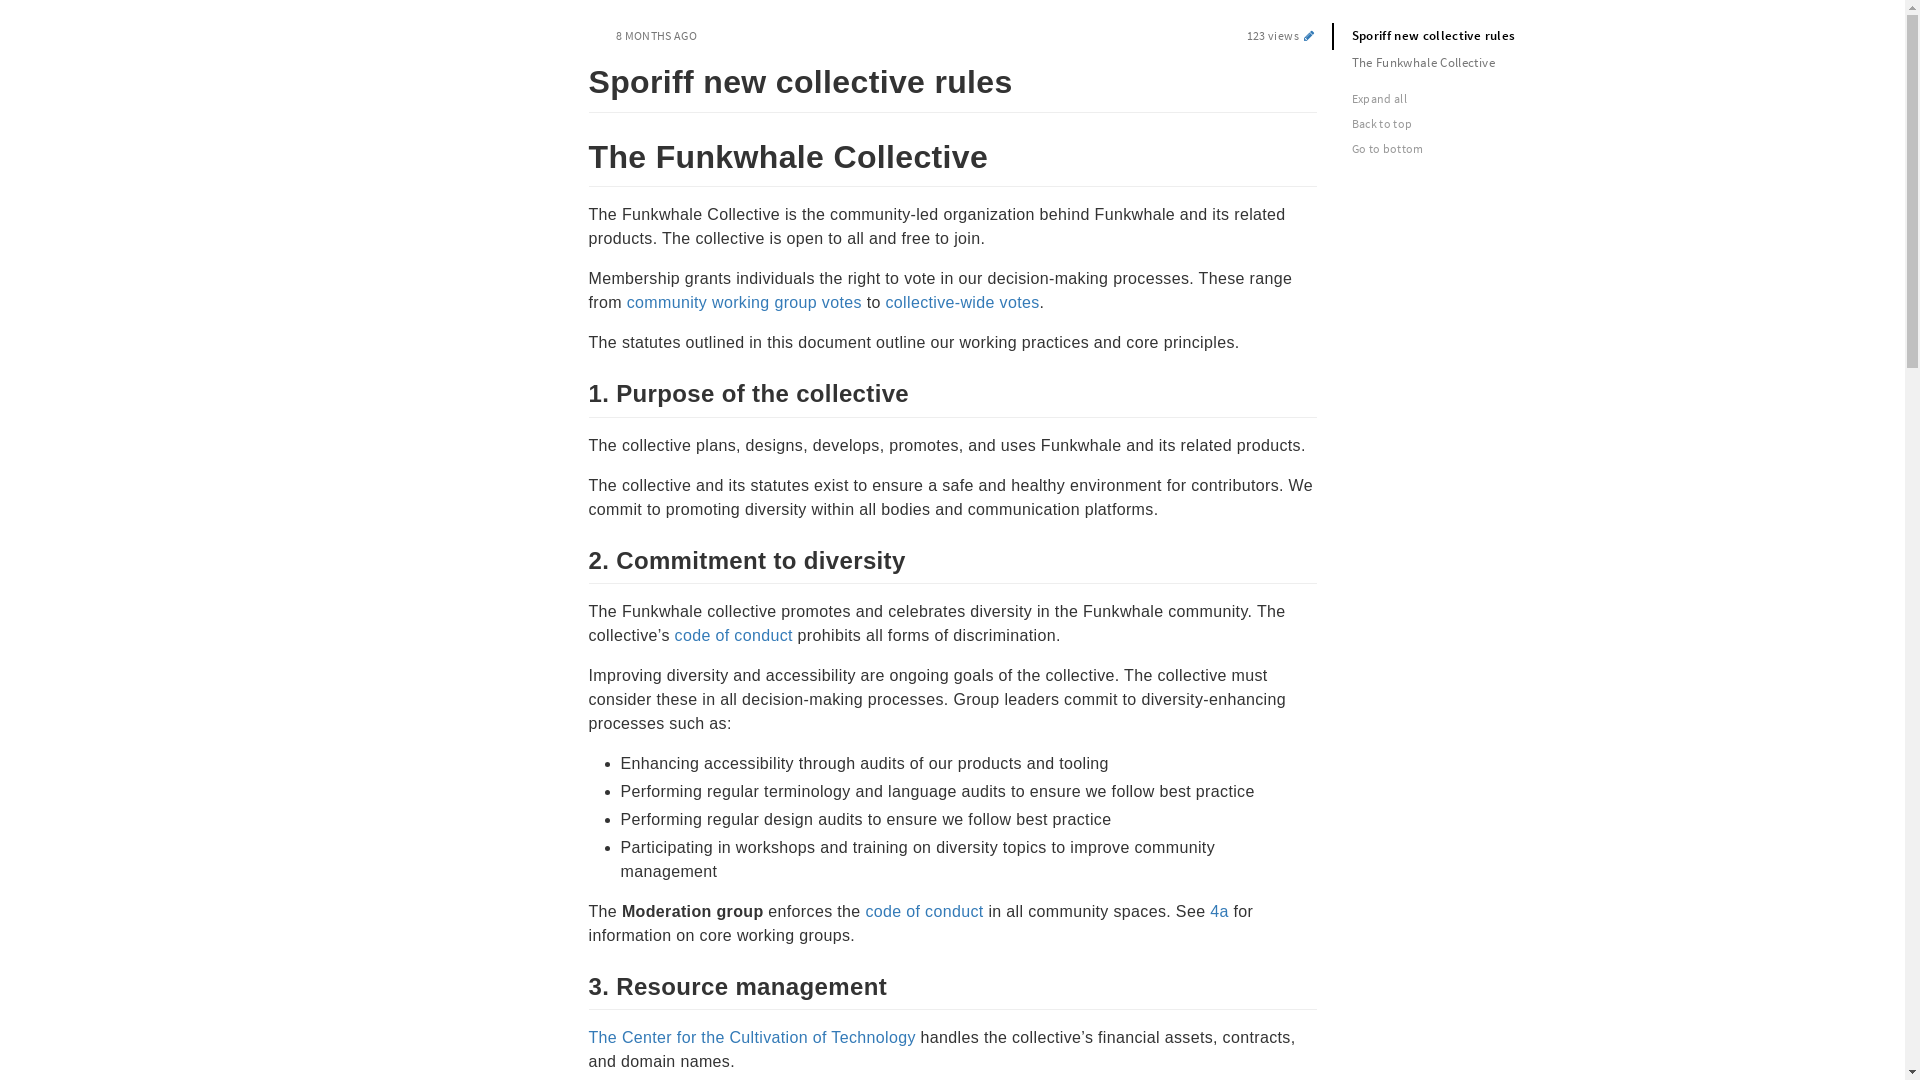 The width and height of the screenshot is (1920, 1080). What do you see at coordinates (962, 302) in the screenshot?
I see `collective-wide votes` at bounding box center [962, 302].